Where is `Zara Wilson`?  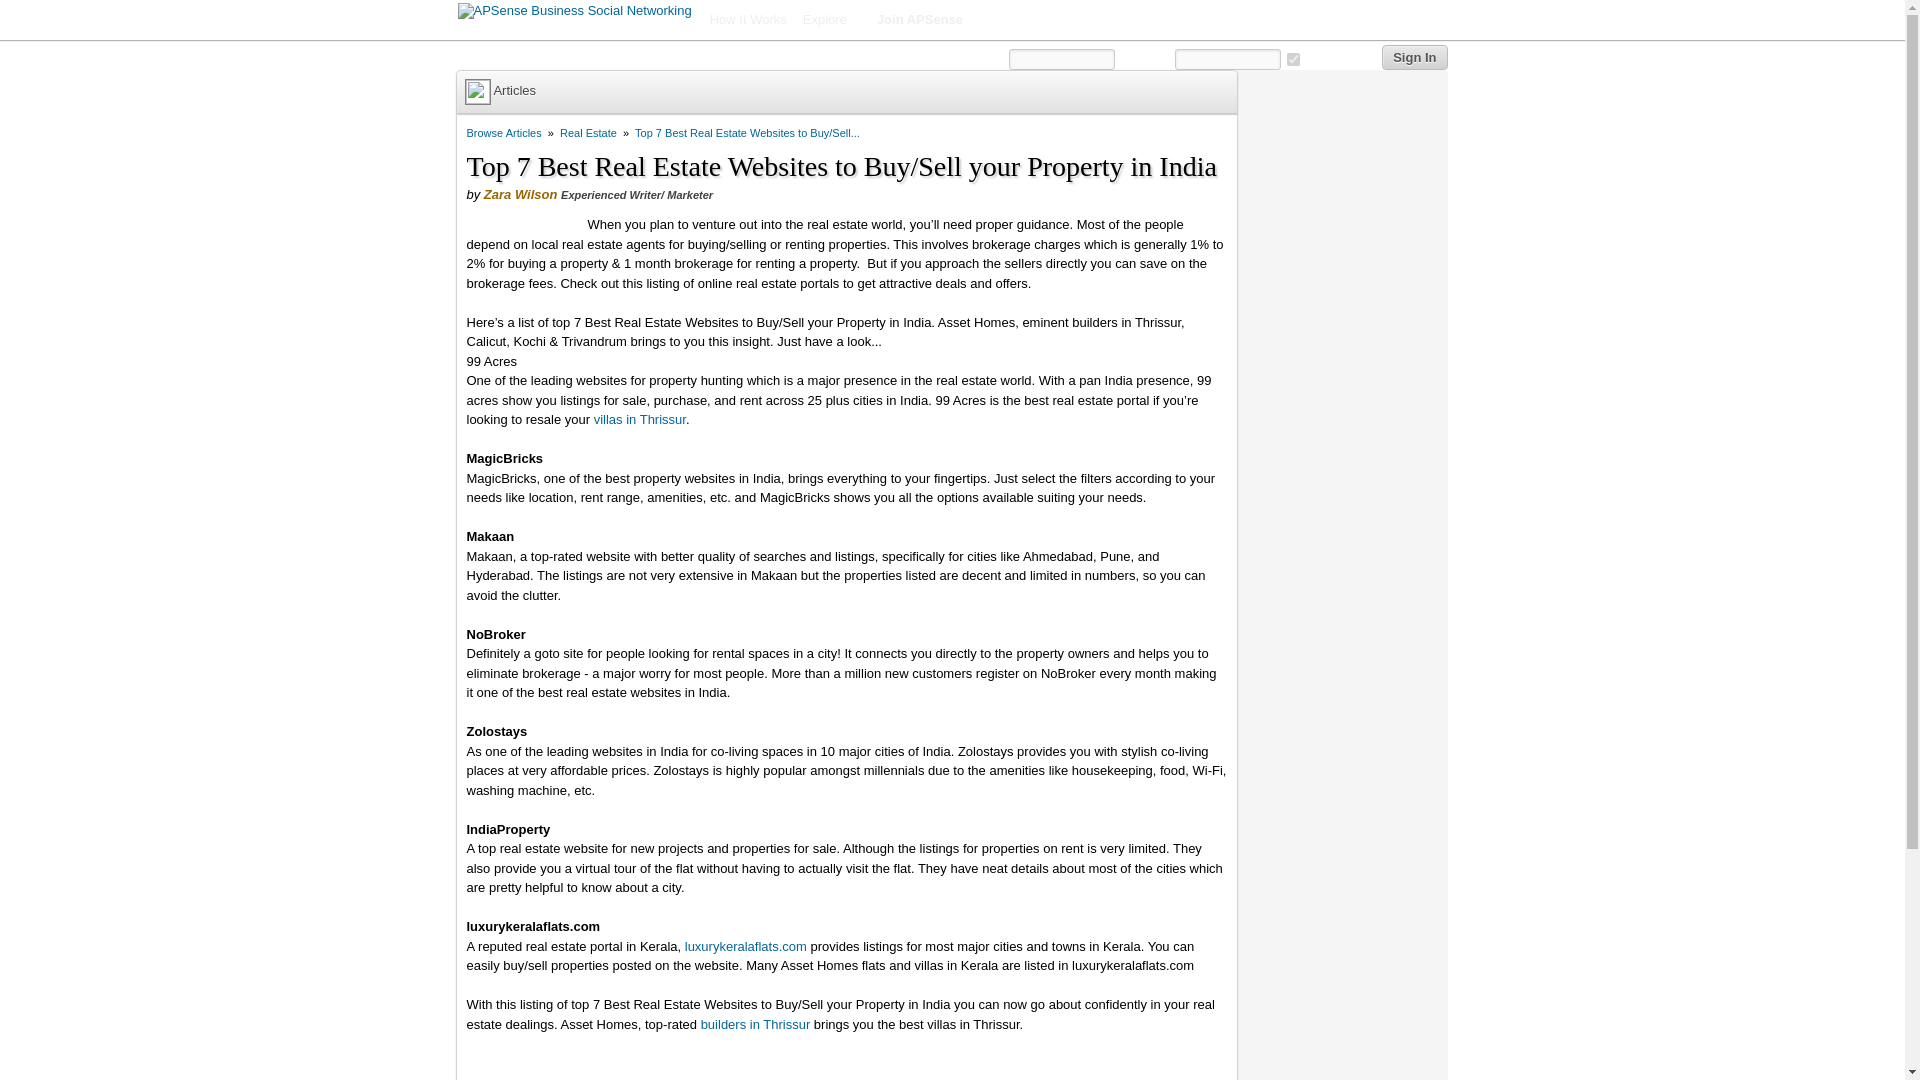
Zara Wilson is located at coordinates (520, 194).